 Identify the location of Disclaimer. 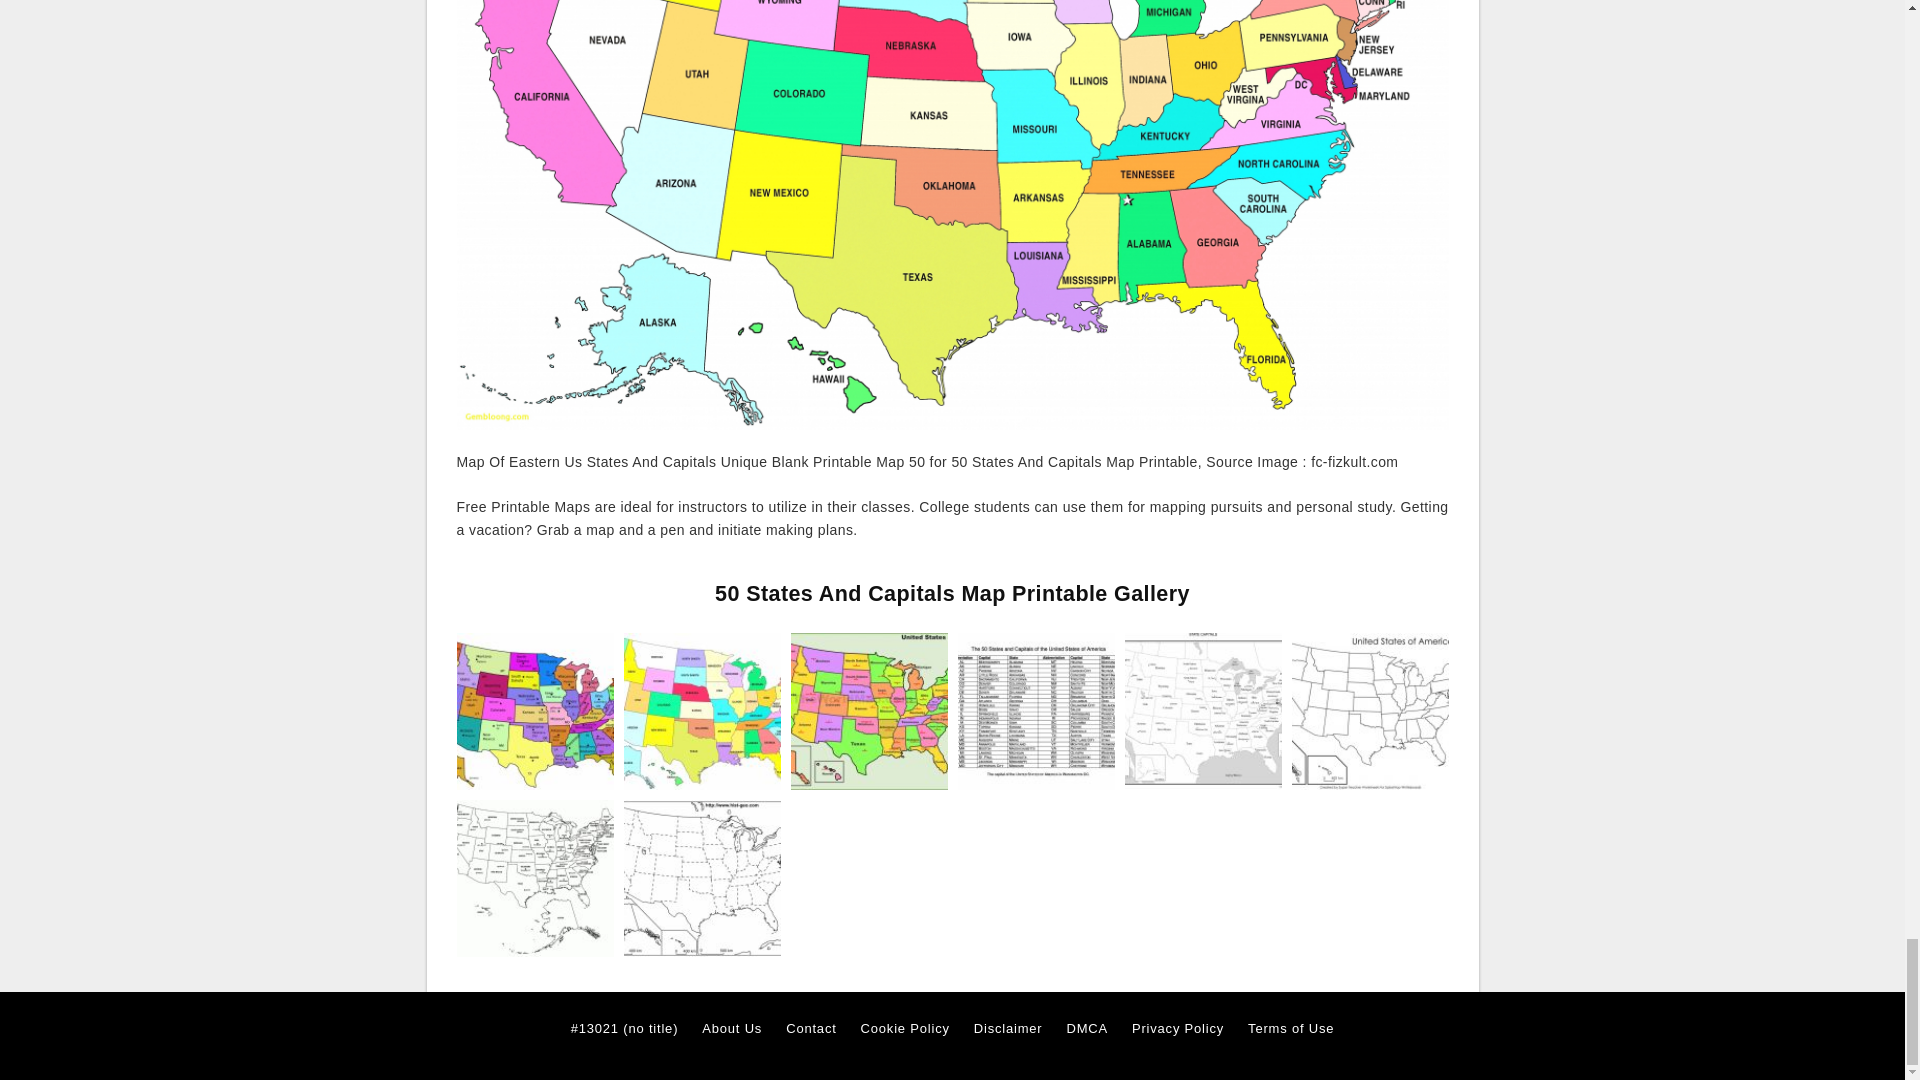
(1008, 1029).